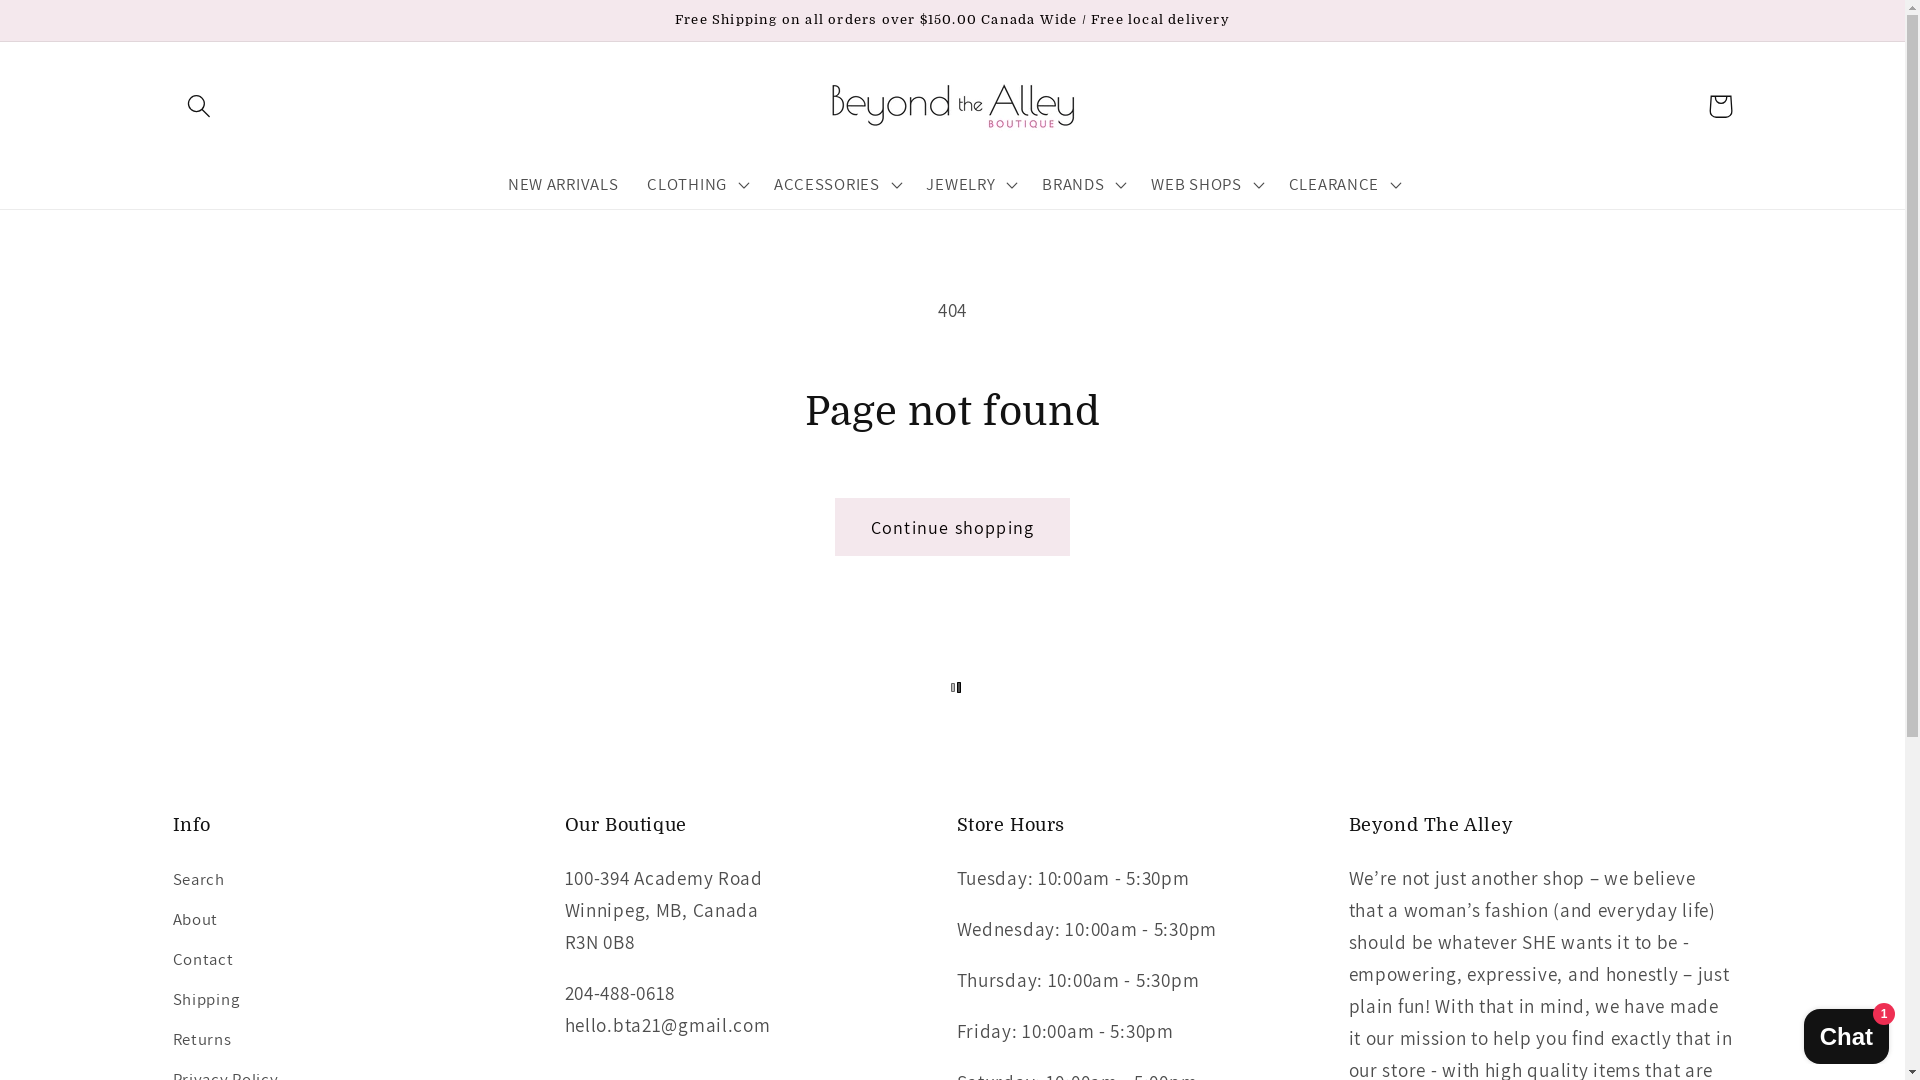 This screenshot has width=1920, height=1080. What do you see at coordinates (202, 960) in the screenshot?
I see `Contact` at bounding box center [202, 960].